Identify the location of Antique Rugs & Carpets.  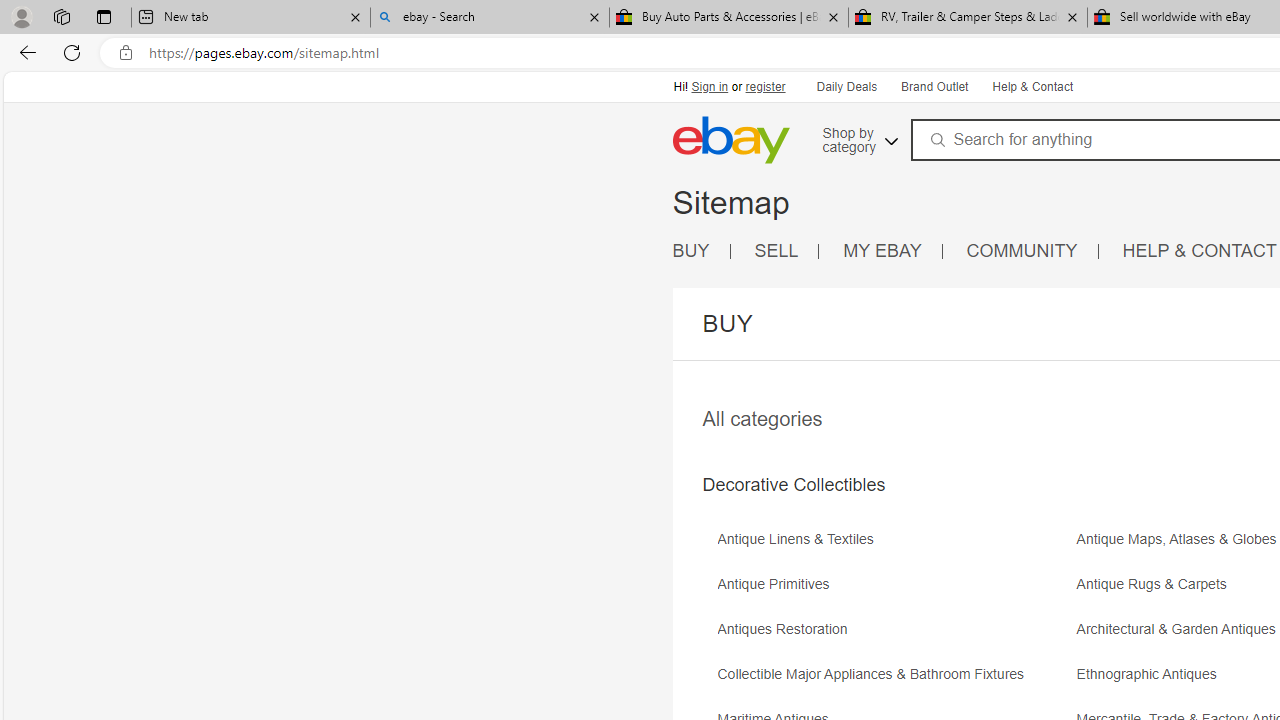
(1156, 584).